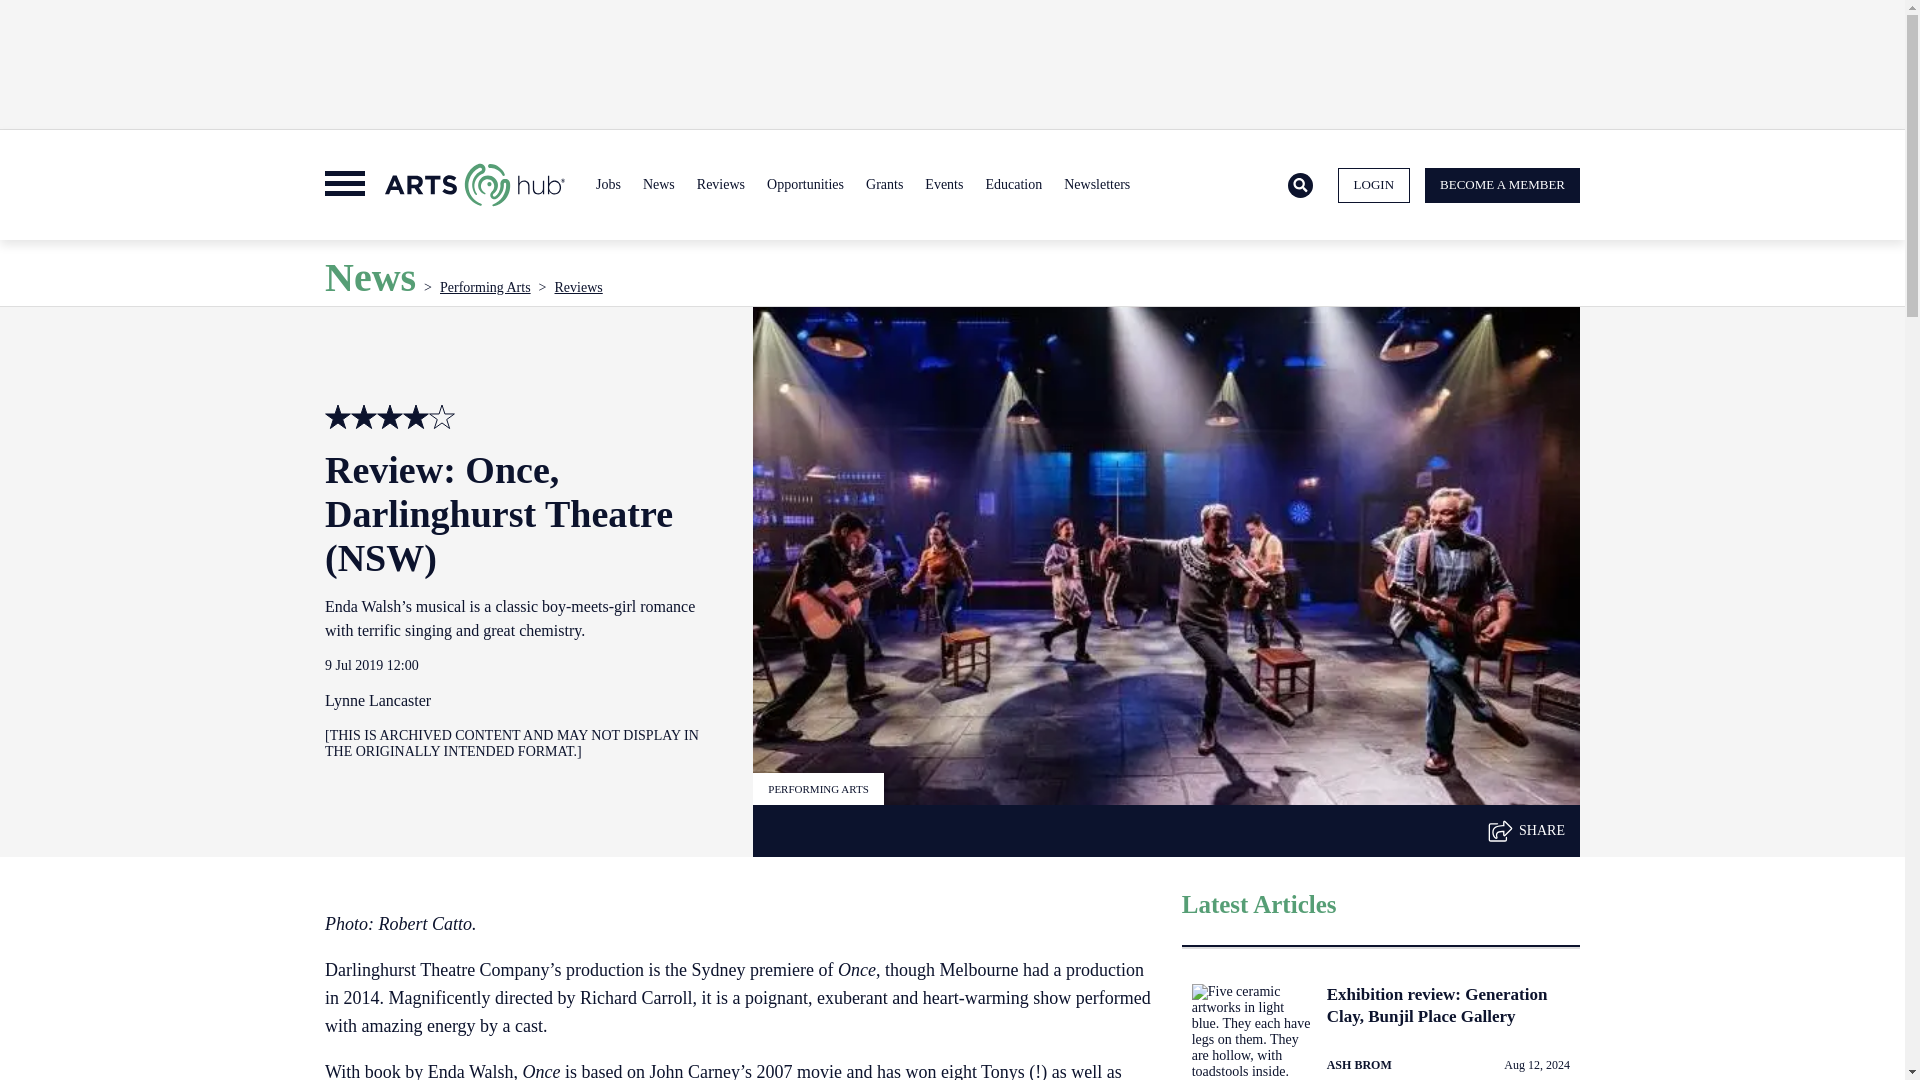  Describe the element at coordinates (658, 184) in the screenshot. I see `News` at that location.